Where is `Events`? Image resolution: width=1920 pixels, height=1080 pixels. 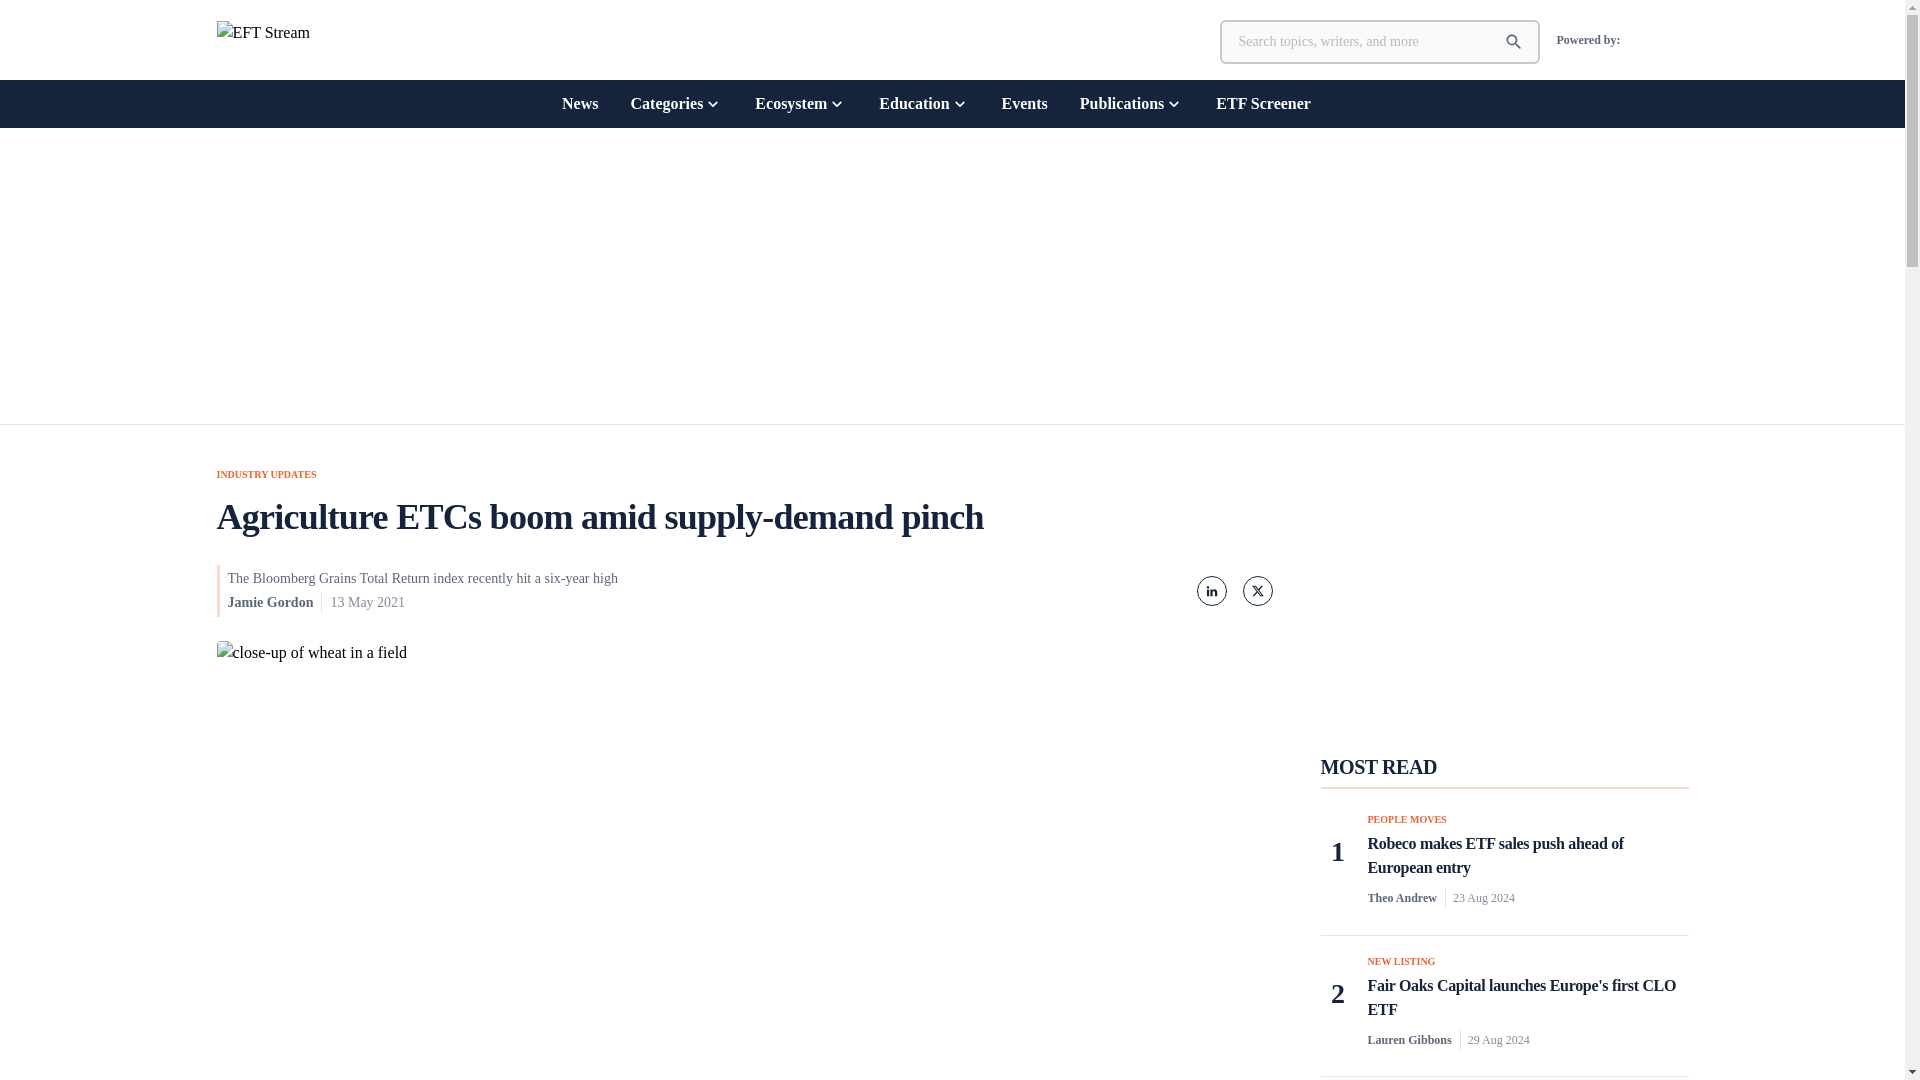
Events is located at coordinates (1025, 103).